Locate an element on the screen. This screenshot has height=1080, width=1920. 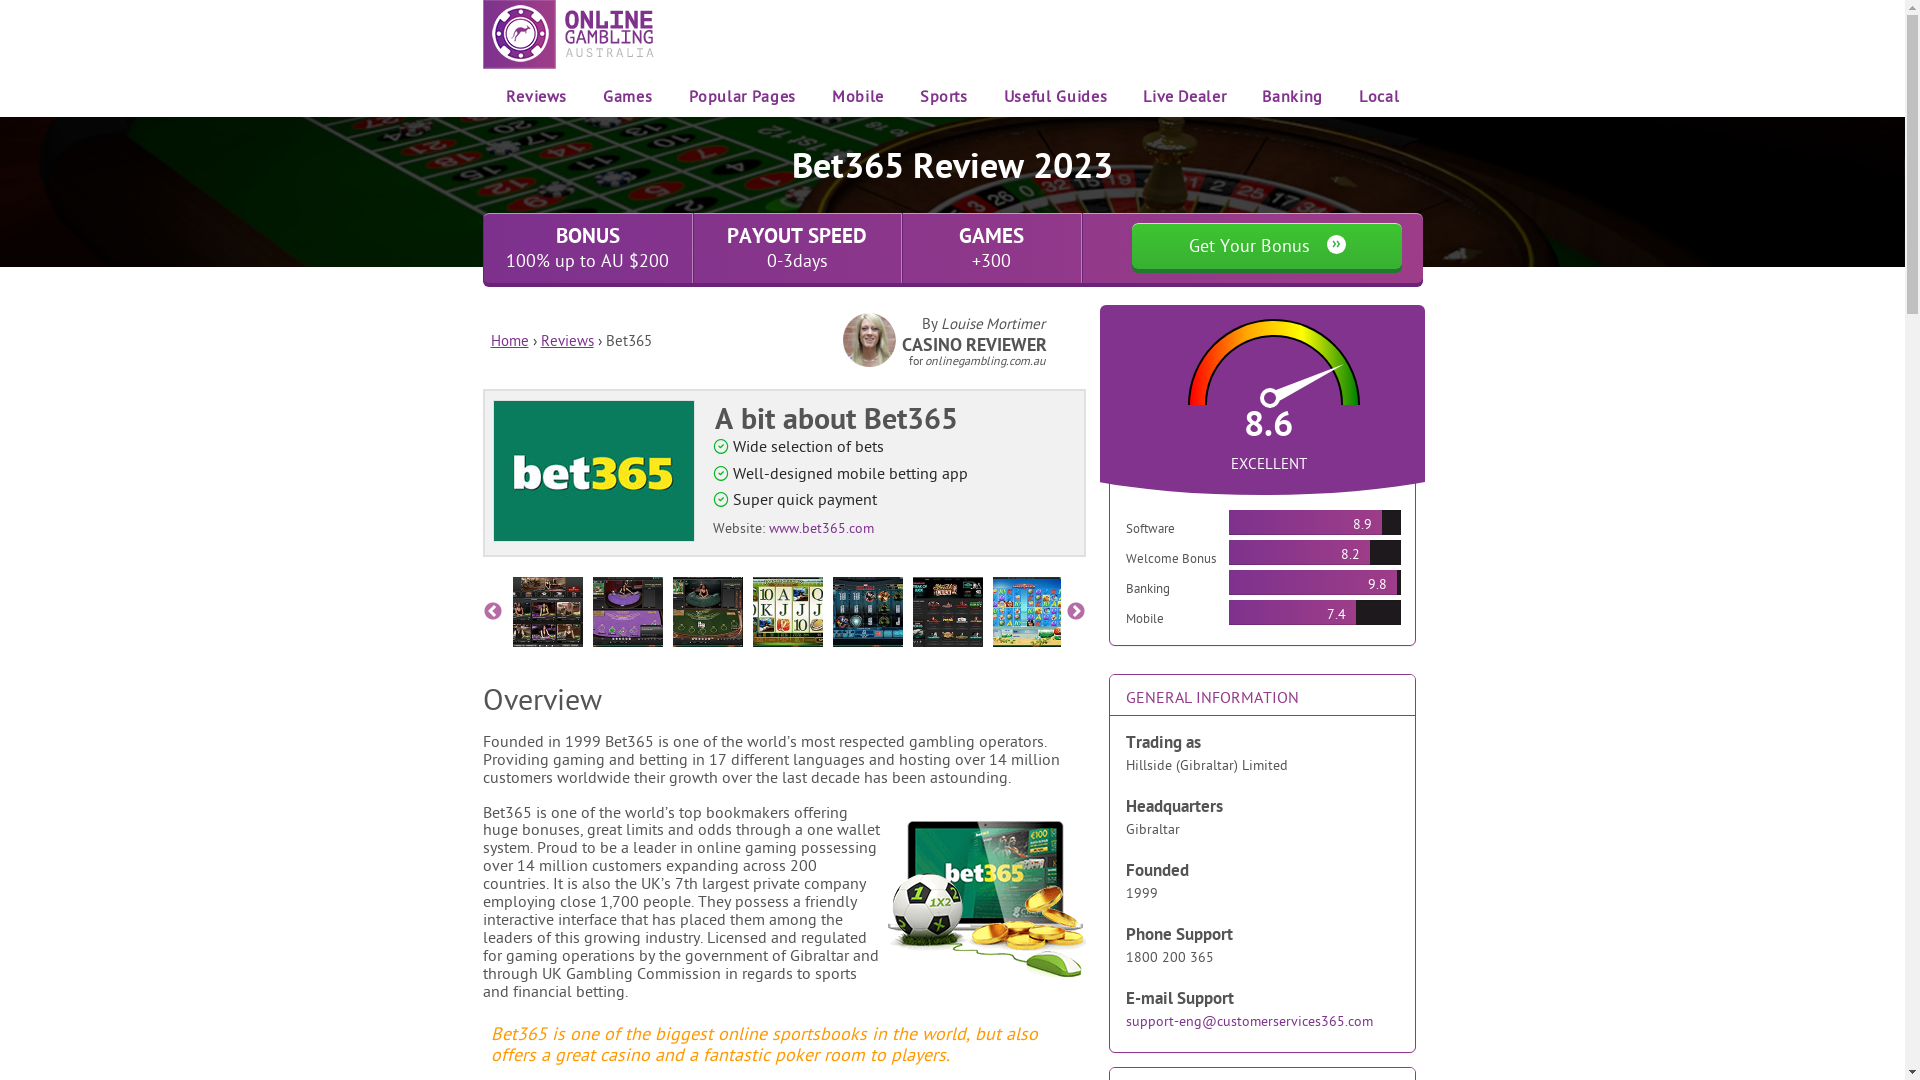
Mobile is located at coordinates (858, 96).